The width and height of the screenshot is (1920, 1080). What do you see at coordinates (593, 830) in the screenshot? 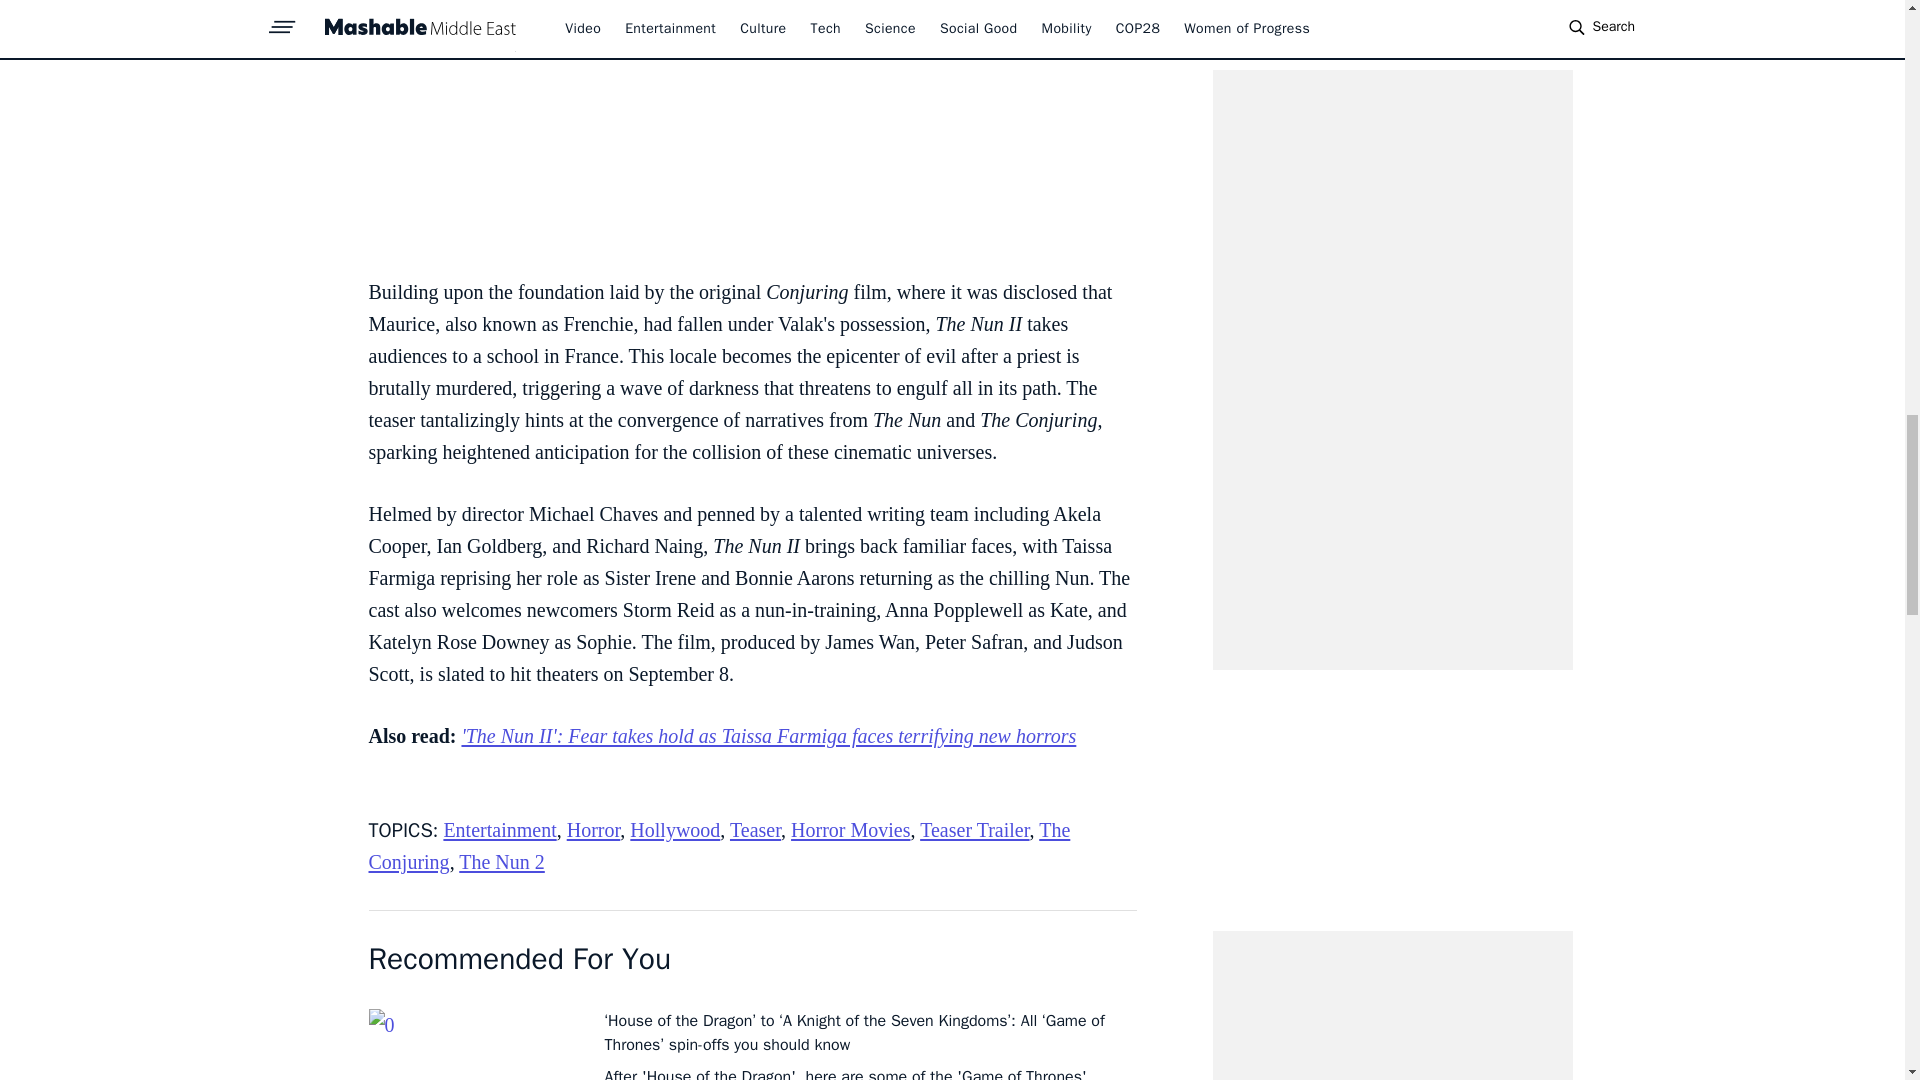
I see `Horror` at bounding box center [593, 830].